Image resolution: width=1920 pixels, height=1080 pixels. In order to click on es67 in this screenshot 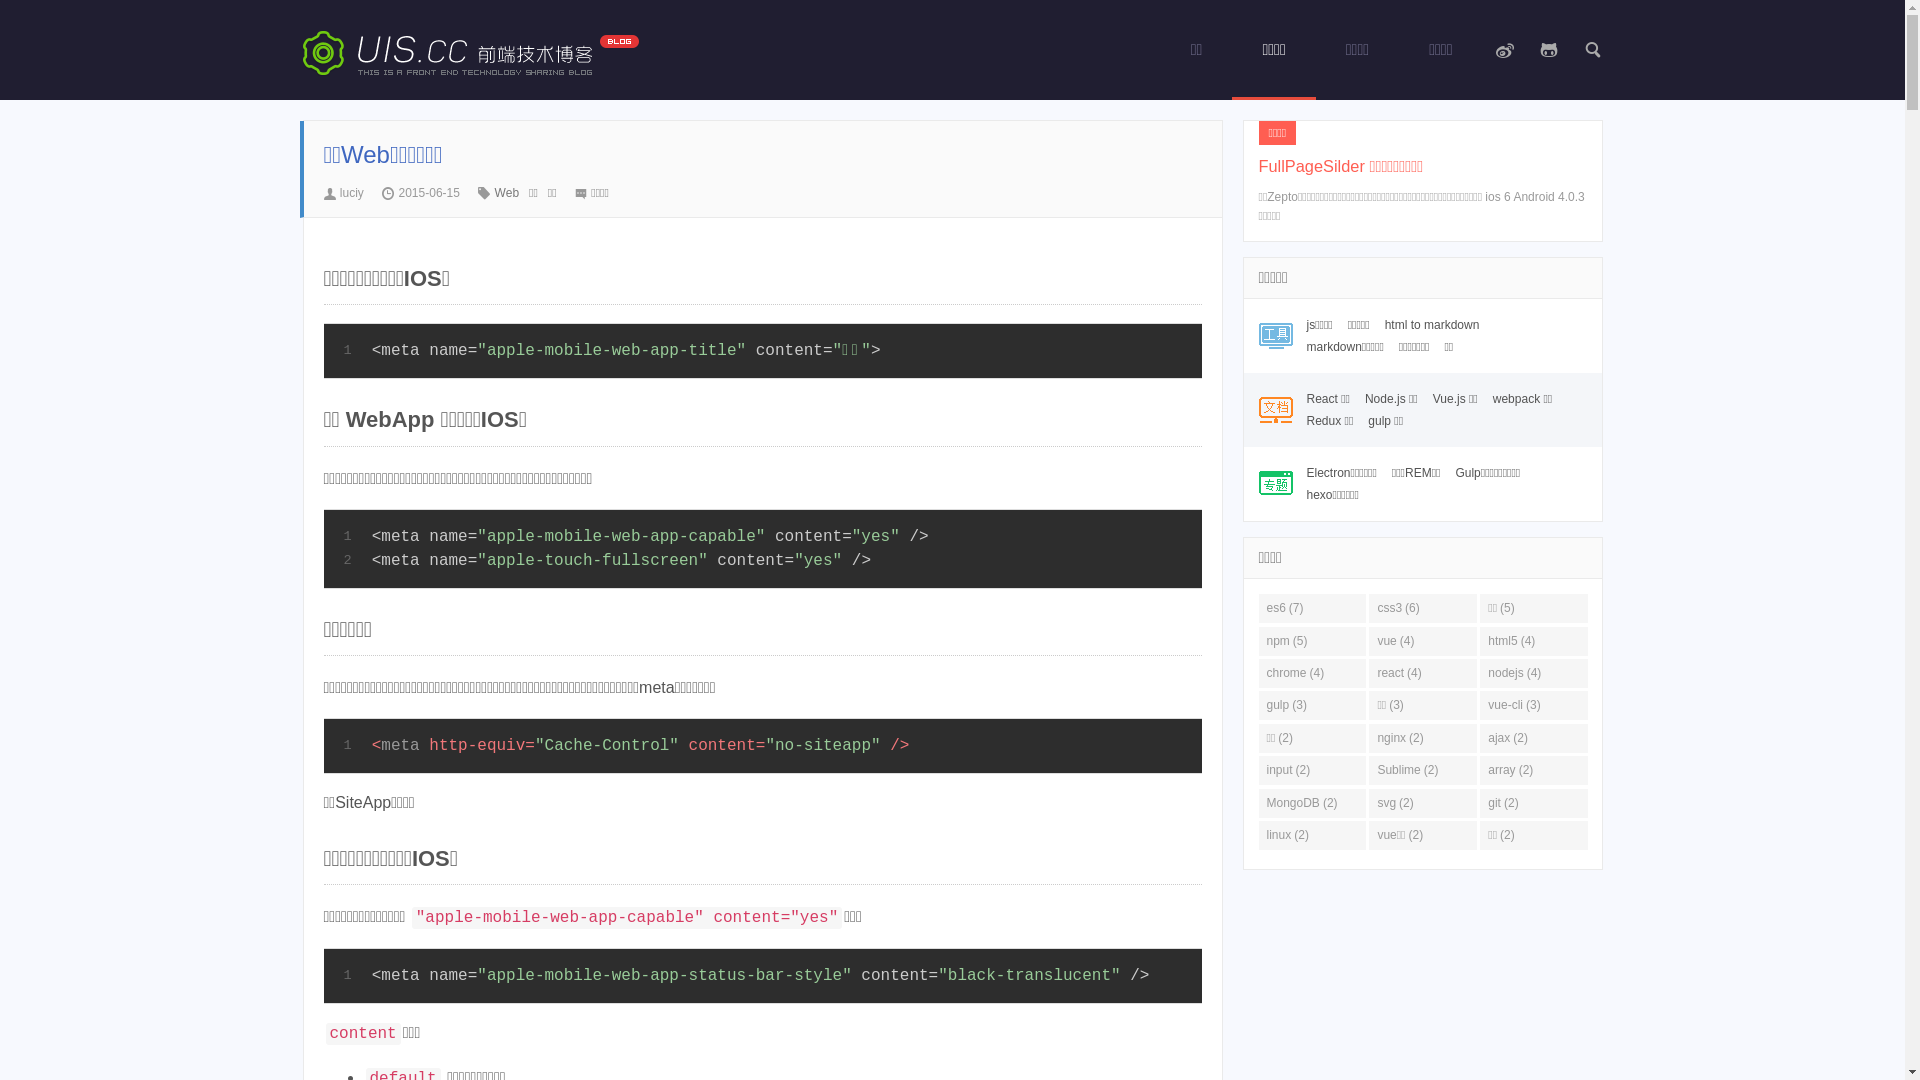, I will do `click(1312, 608)`.